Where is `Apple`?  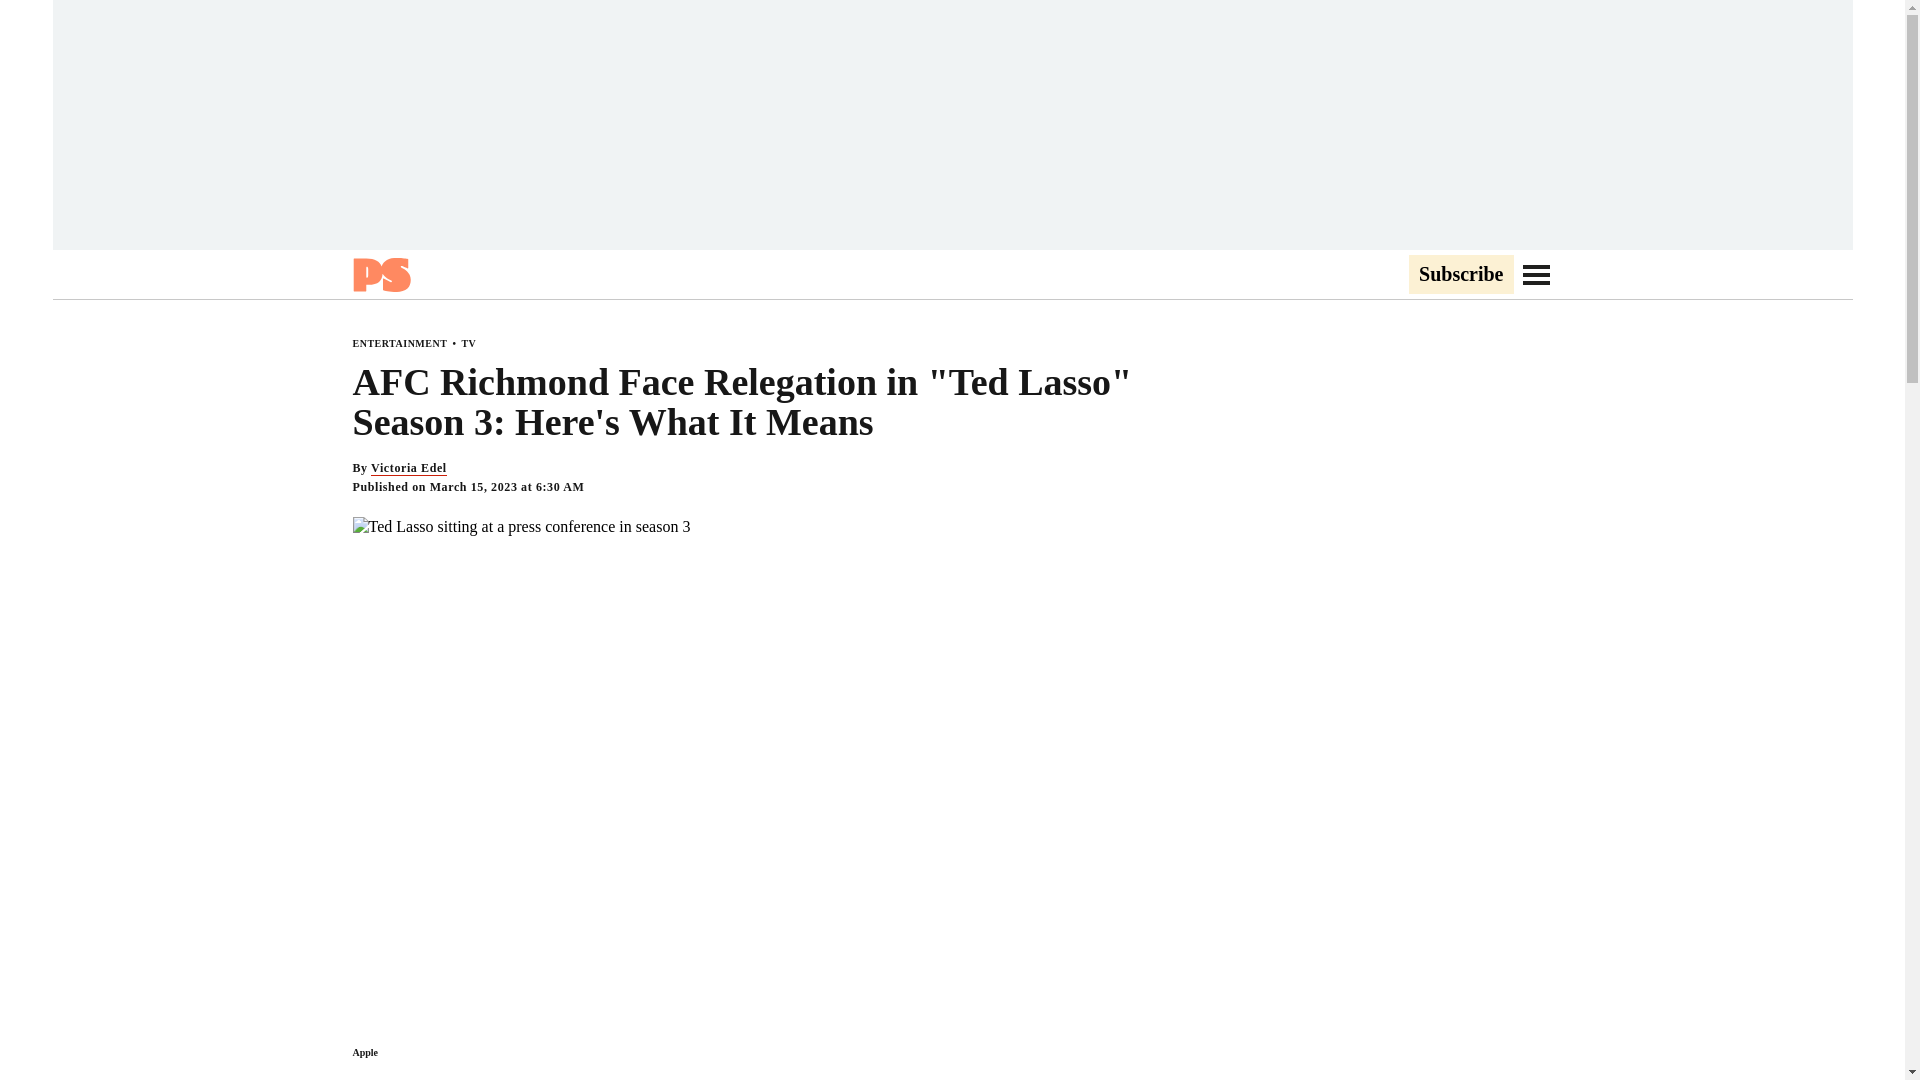 Apple is located at coordinates (364, 1052).